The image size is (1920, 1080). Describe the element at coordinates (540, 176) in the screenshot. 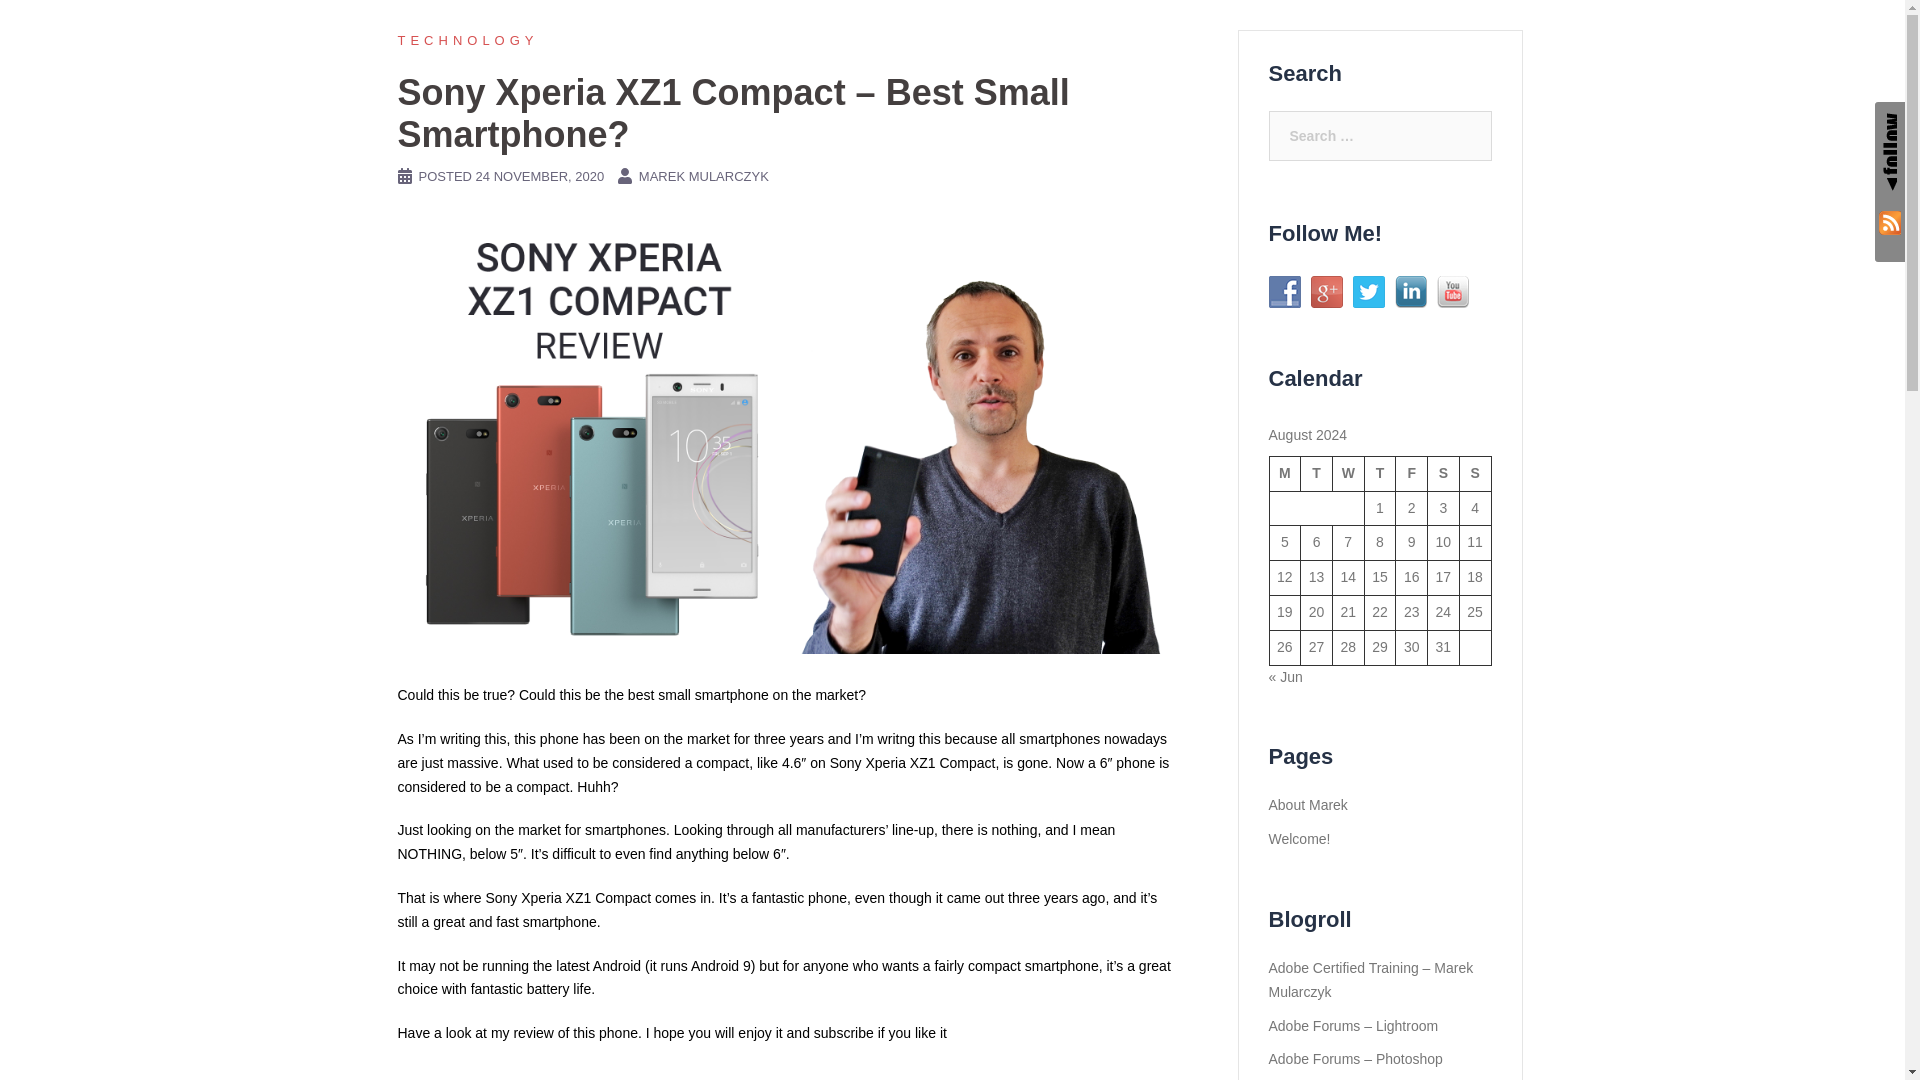

I see `24 NOVEMBER, 2020` at that location.